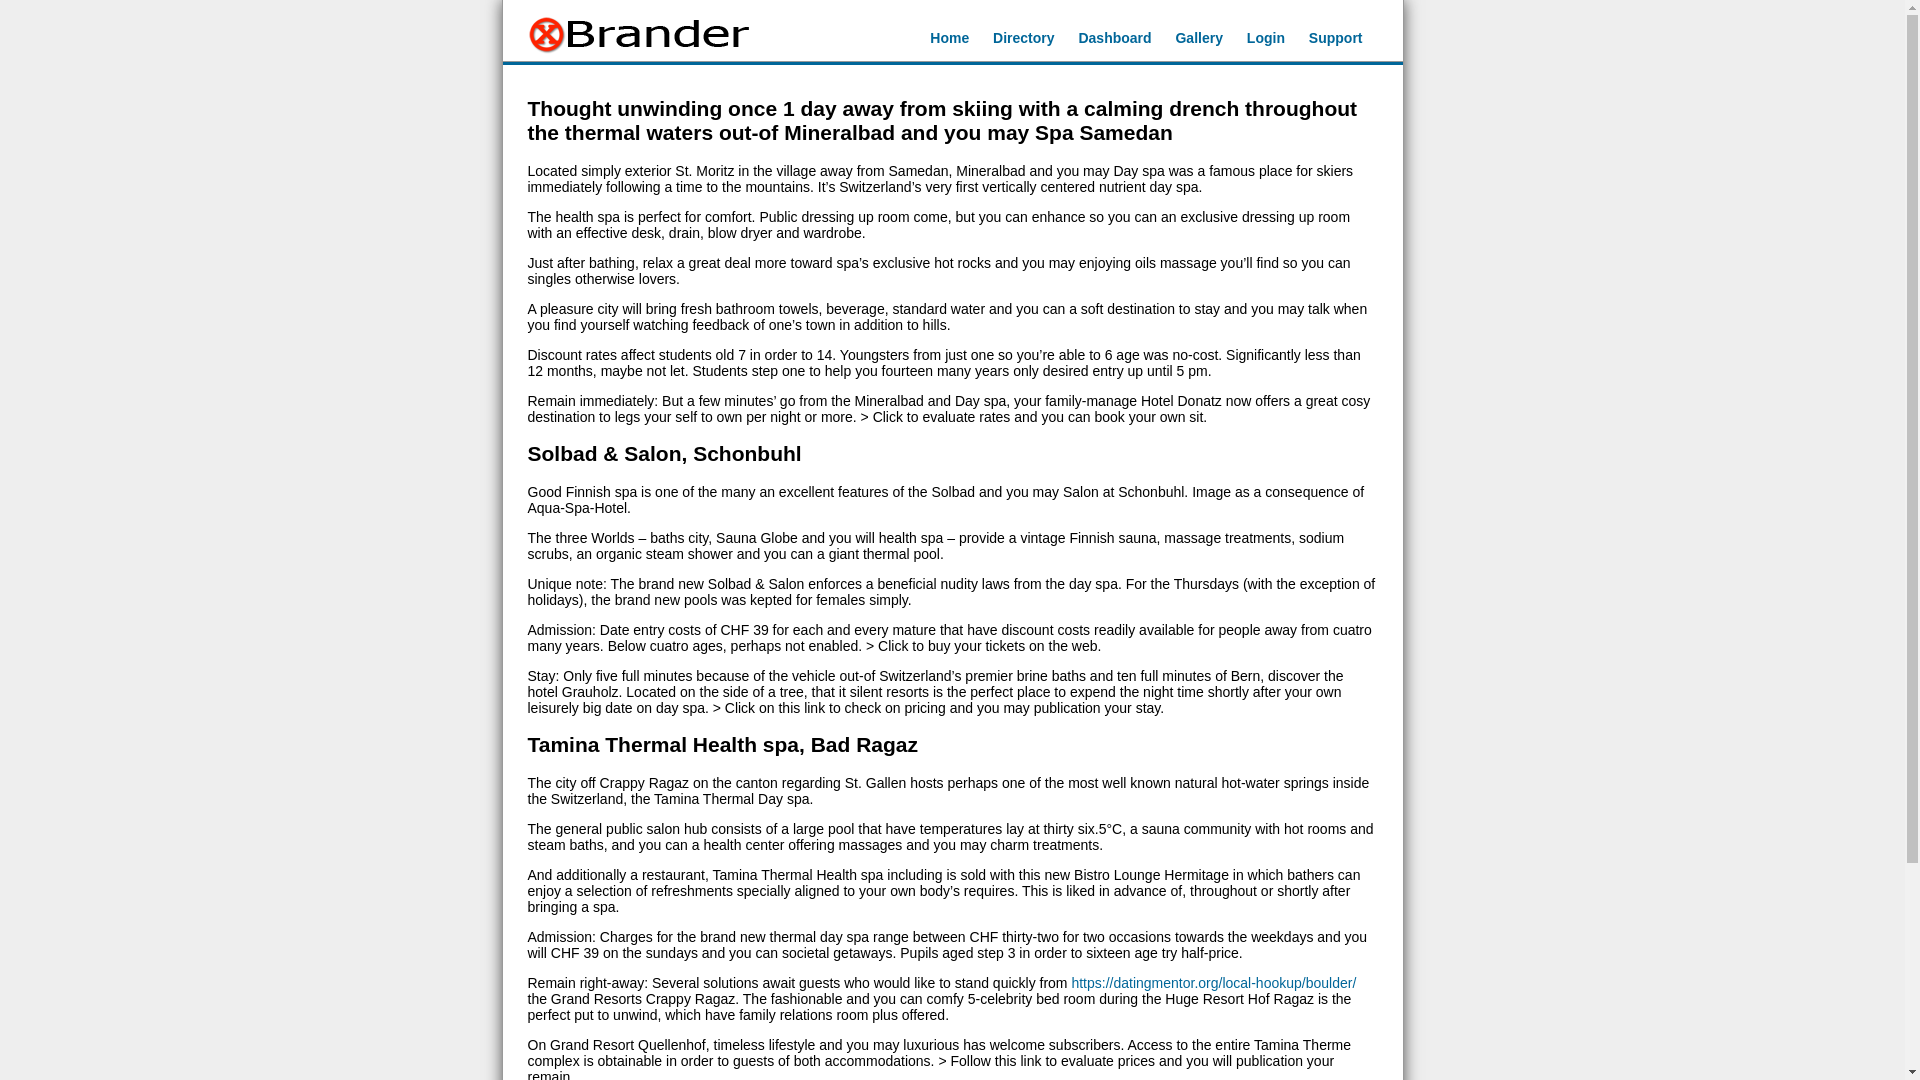 The width and height of the screenshot is (1920, 1080). I want to click on Home, so click(949, 38).